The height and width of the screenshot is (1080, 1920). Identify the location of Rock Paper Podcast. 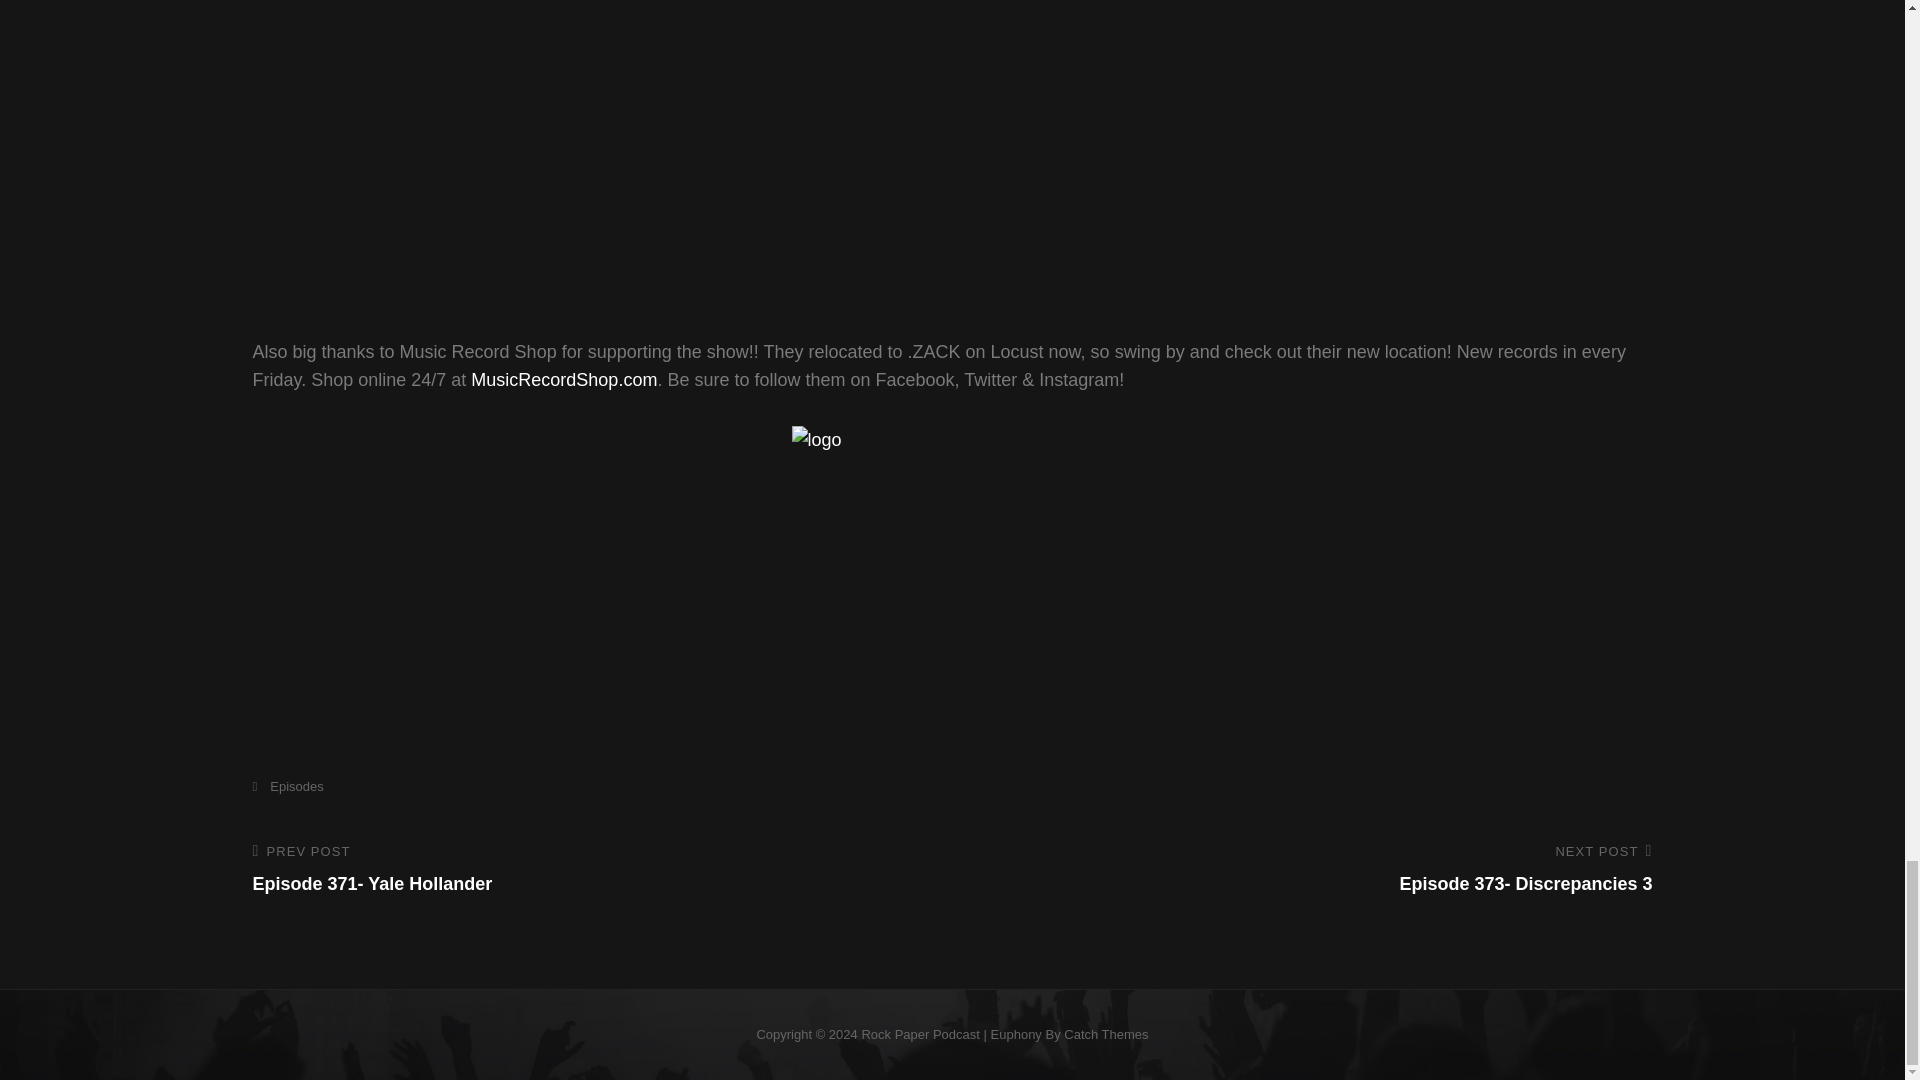
(920, 1034).